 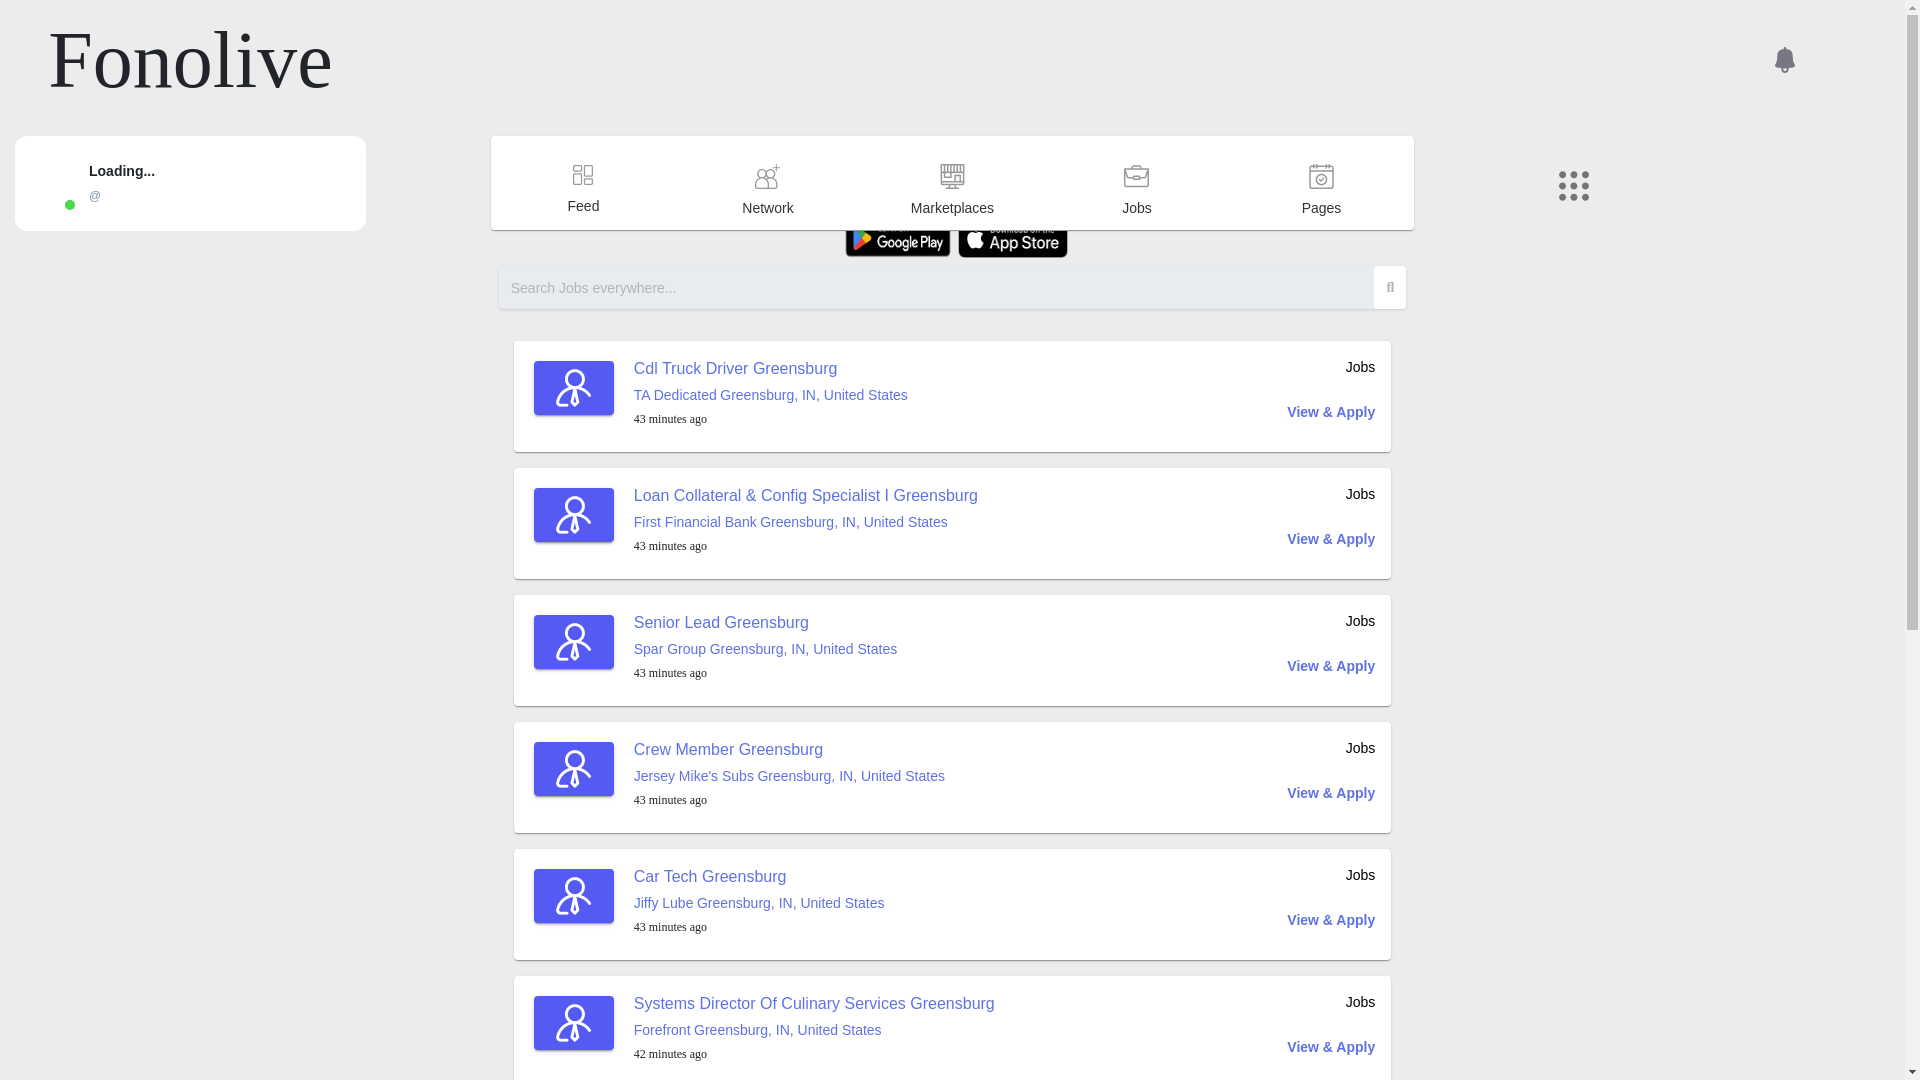 What do you see at coordinates (814, 394) in the screenshot?
I see `Greensburg, IN, United States` at bounding box center [814, 394].